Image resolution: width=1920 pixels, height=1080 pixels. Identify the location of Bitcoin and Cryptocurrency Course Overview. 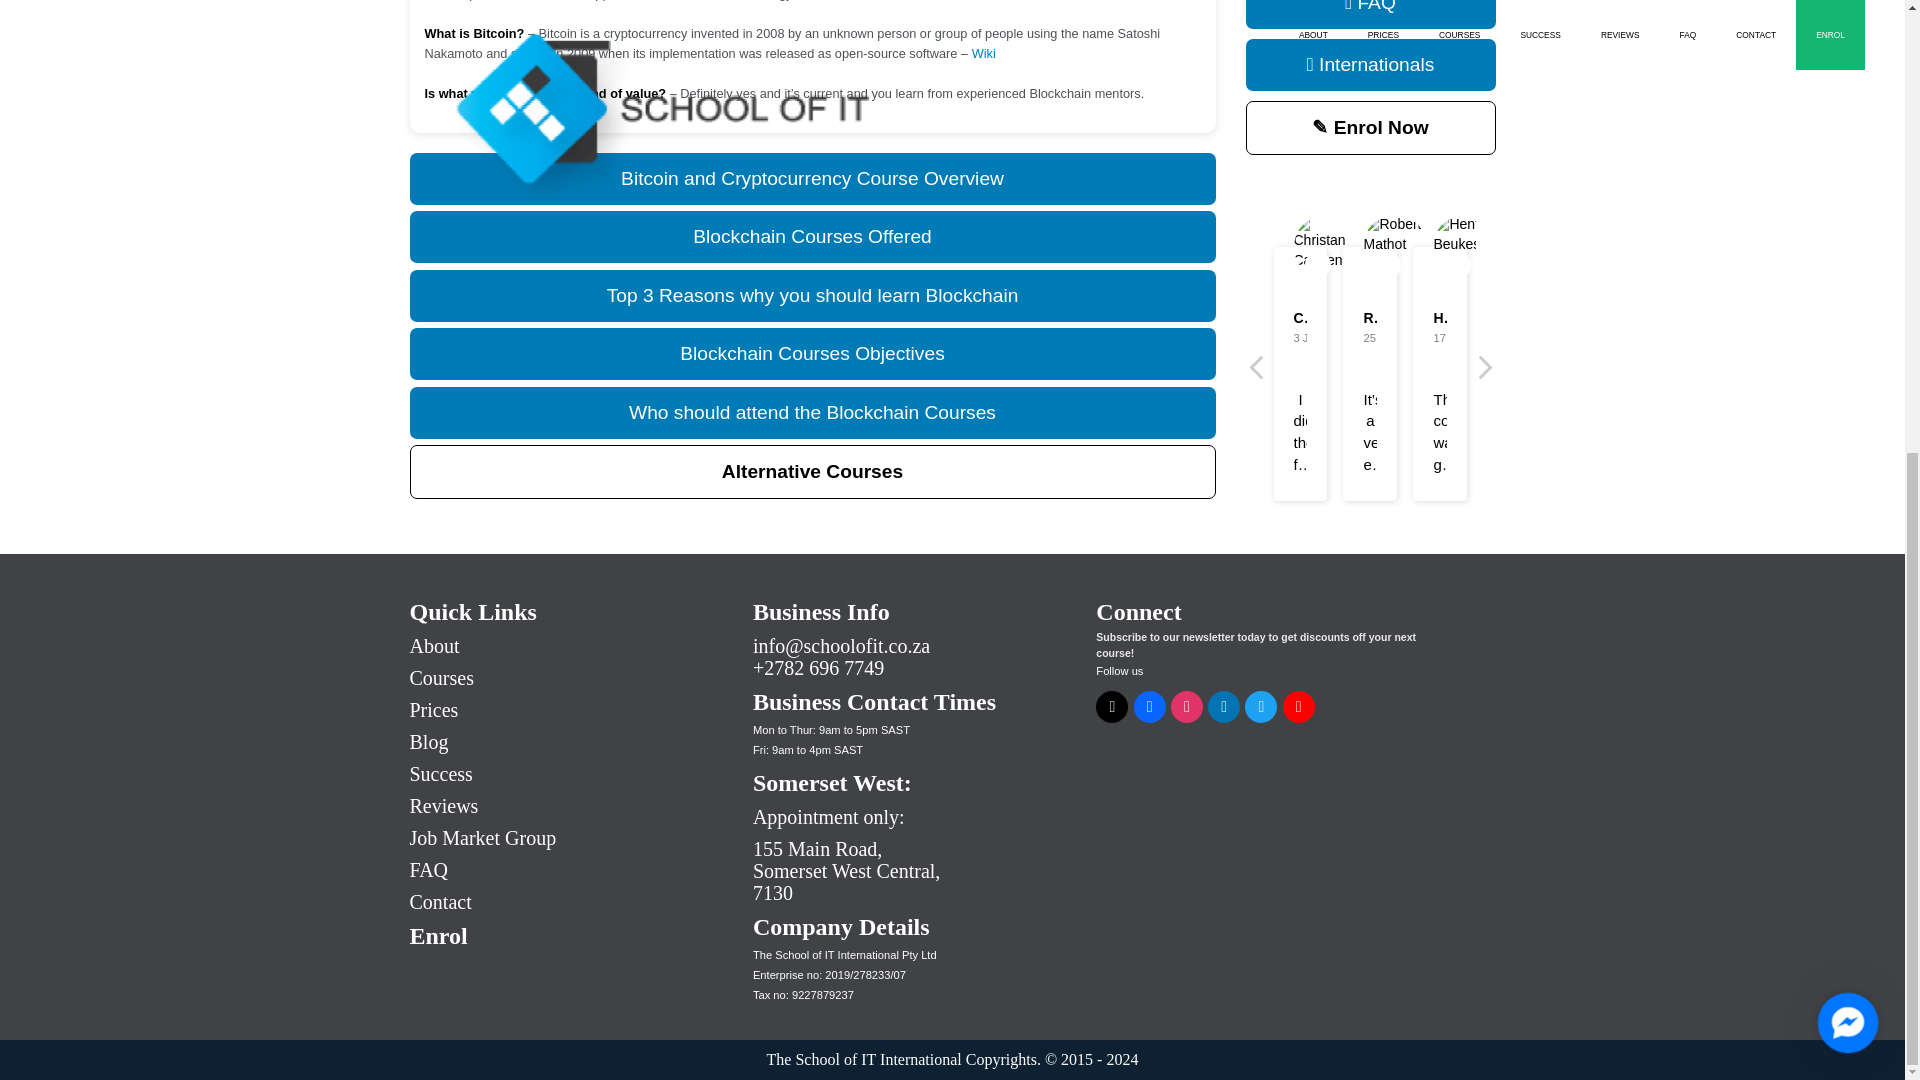
(812, 179).